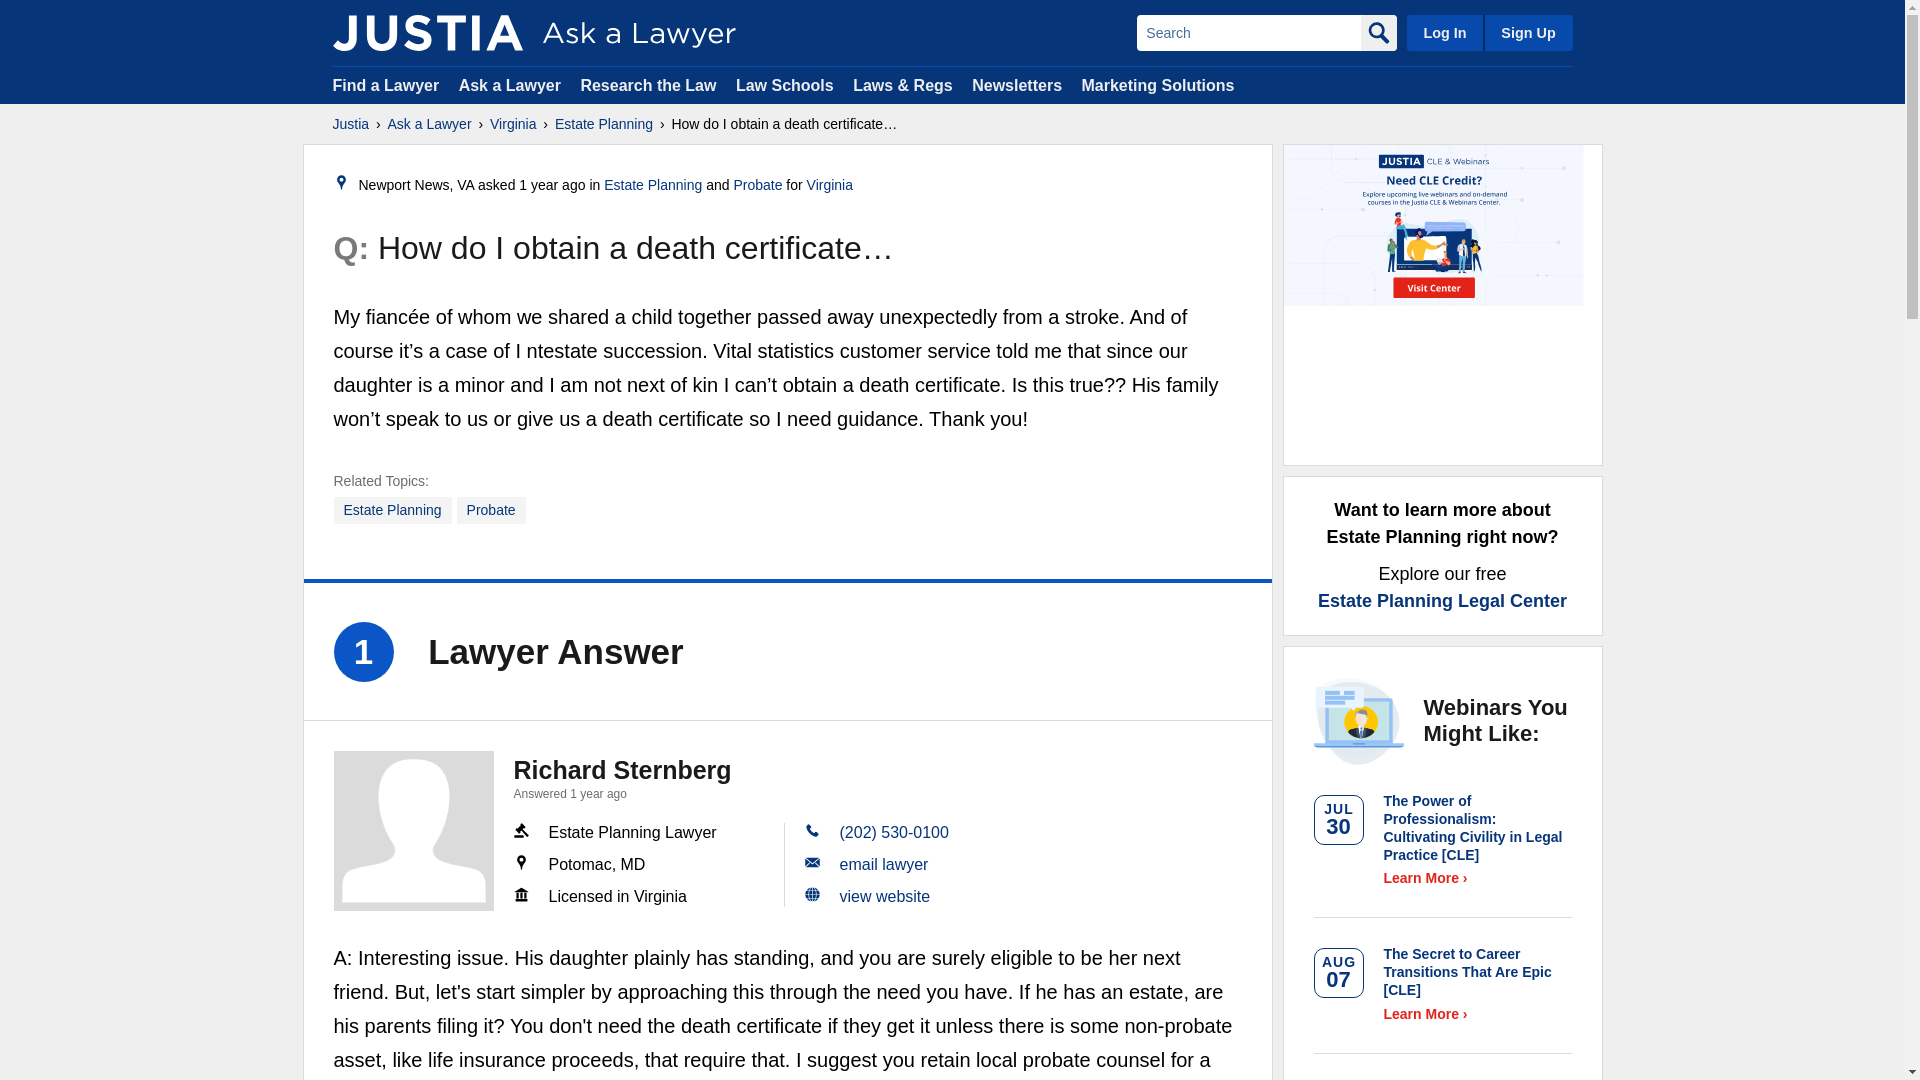 This screenshot has width=1920, height=1080. Describe the element at coordinates (757, 185) in the screenshot. I see `Probate` at that location.